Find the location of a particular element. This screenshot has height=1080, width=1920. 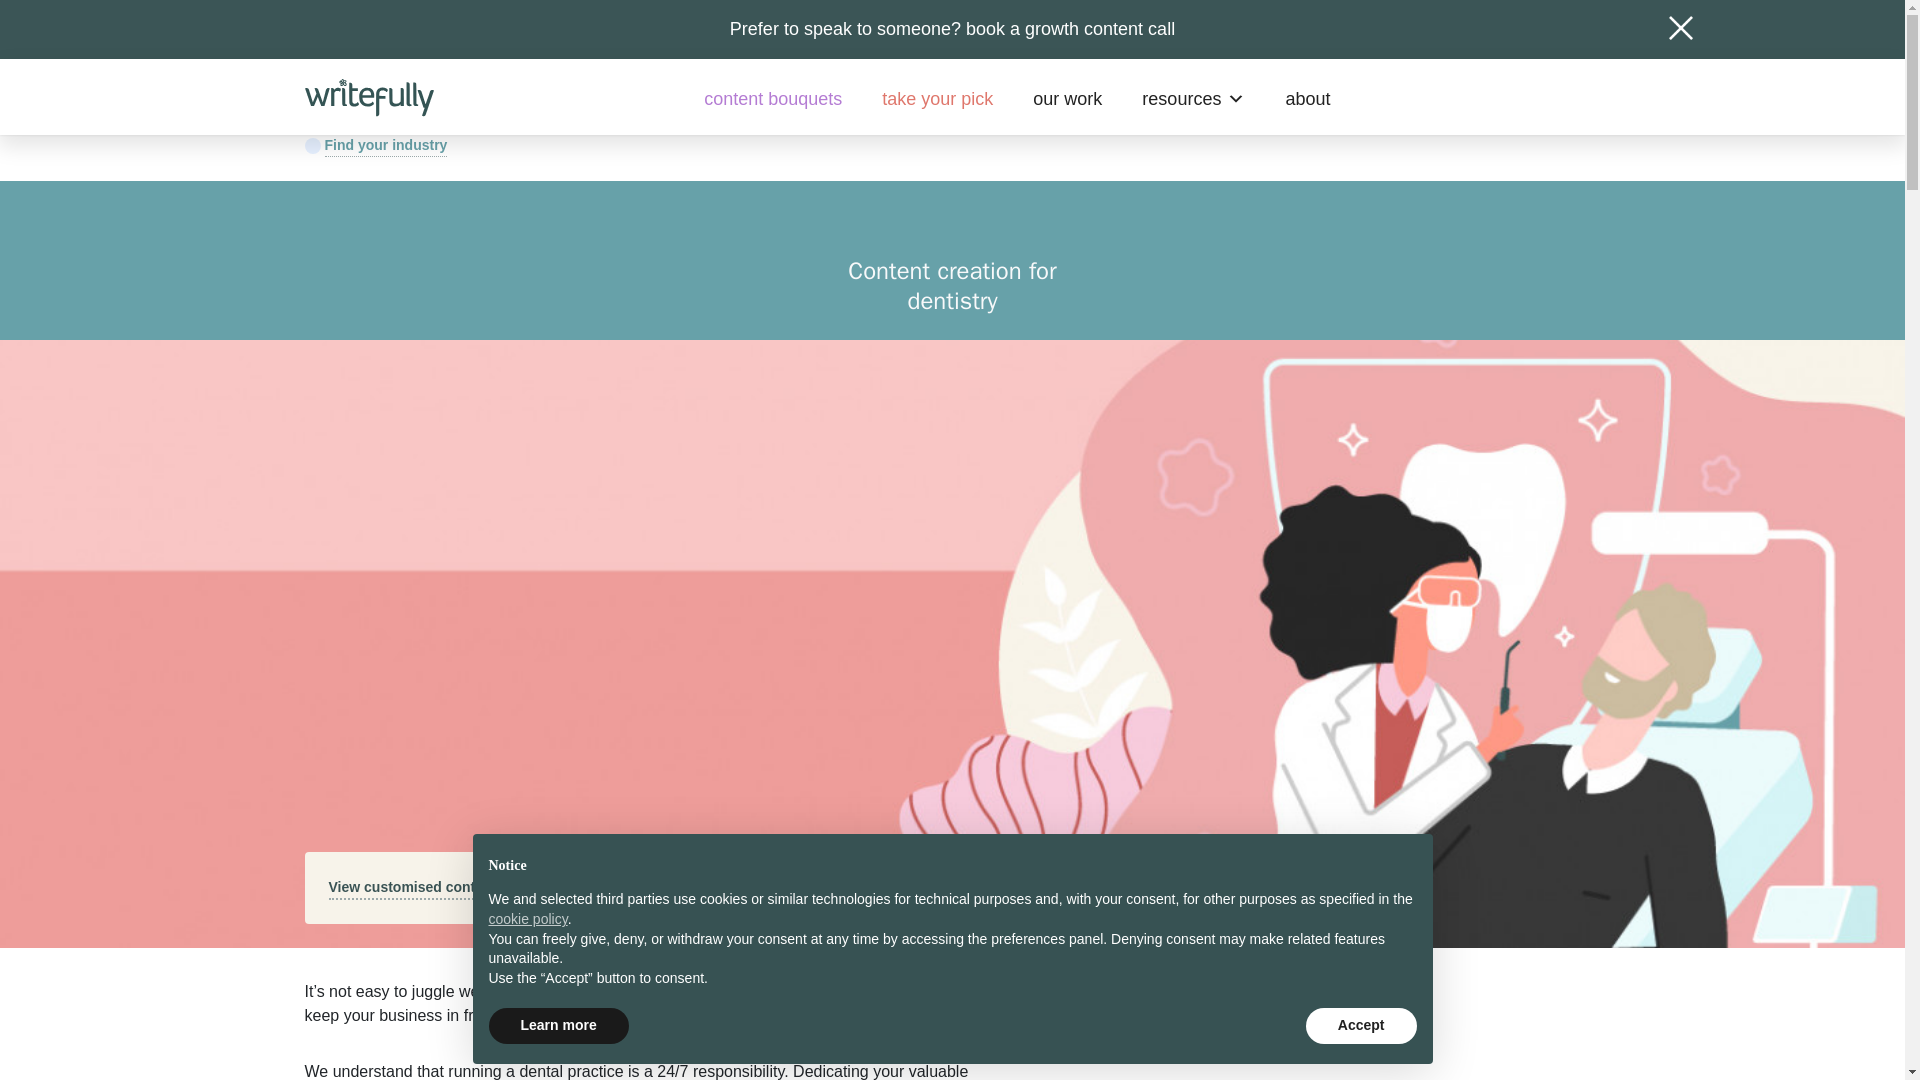

about is located at coordinates (1307, 98).